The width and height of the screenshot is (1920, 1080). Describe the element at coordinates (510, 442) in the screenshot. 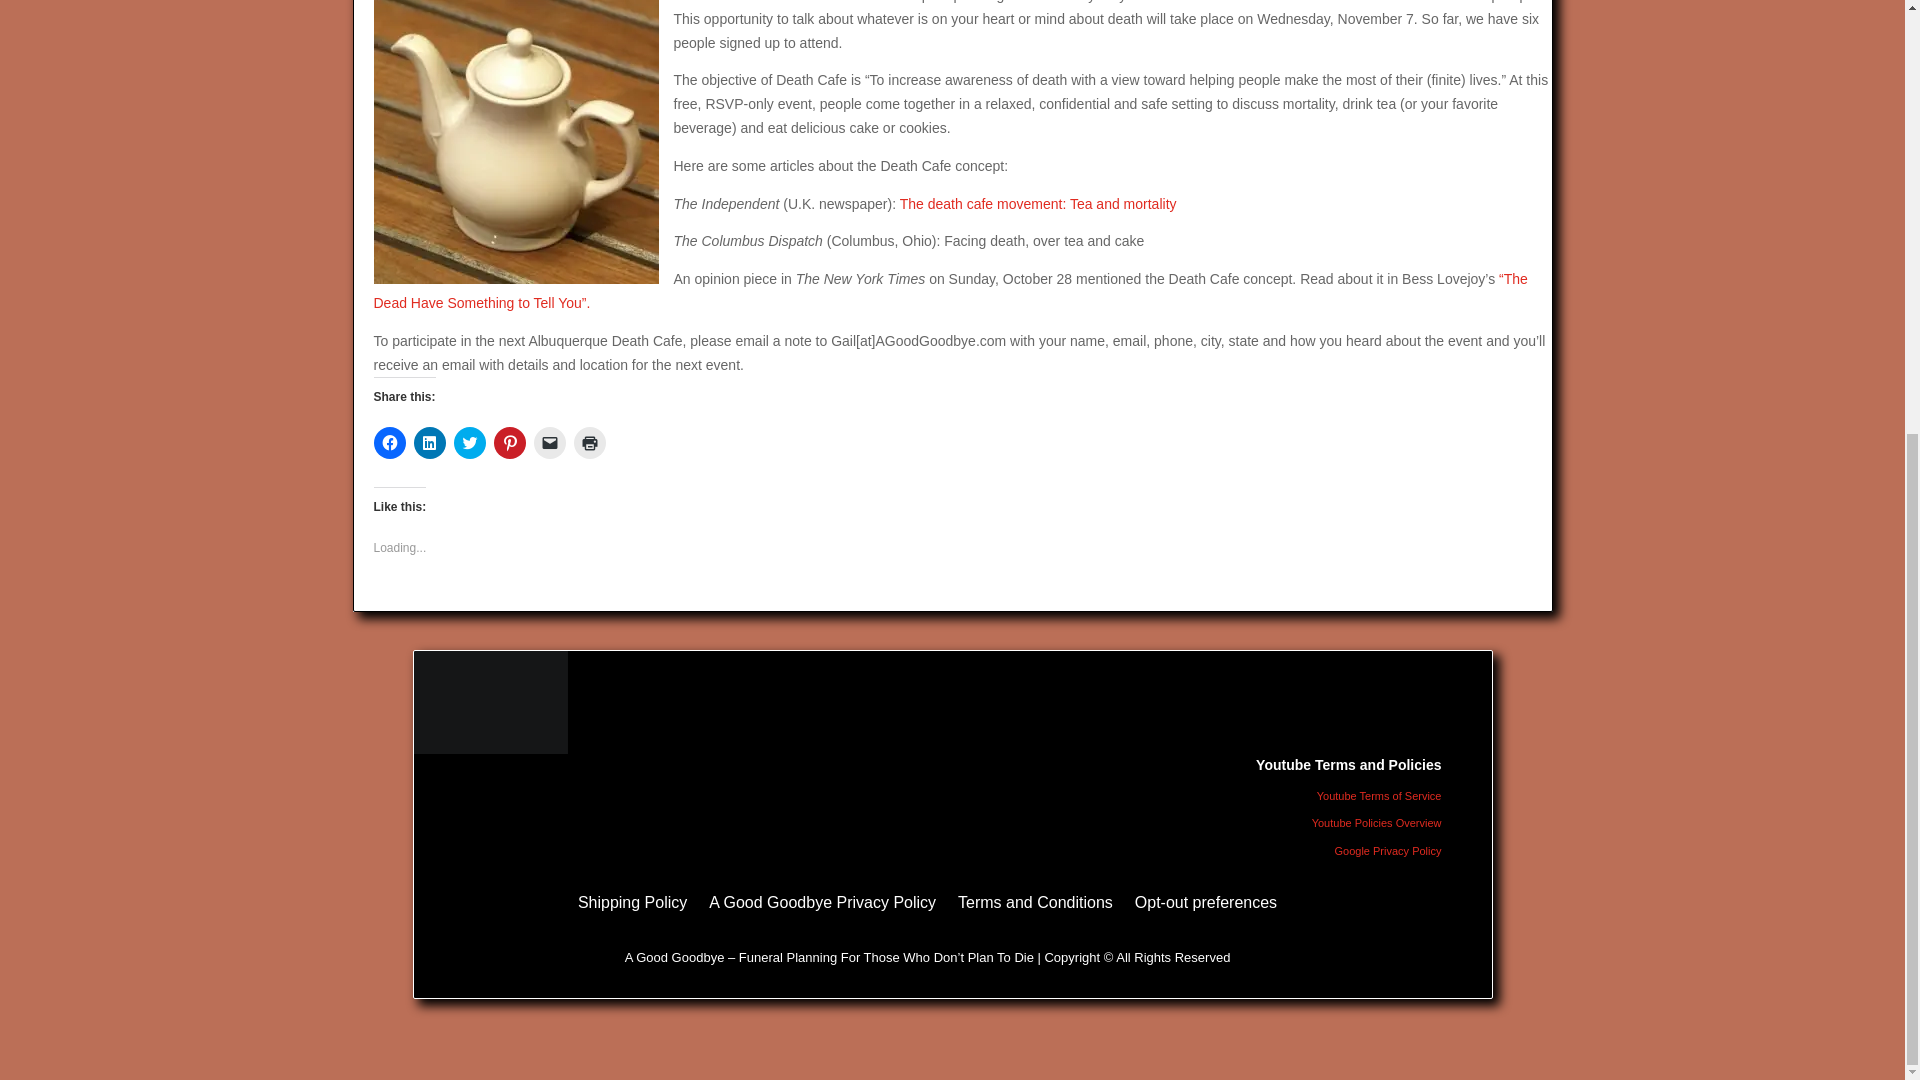

I see `Click to share on Pinterest` at that location.